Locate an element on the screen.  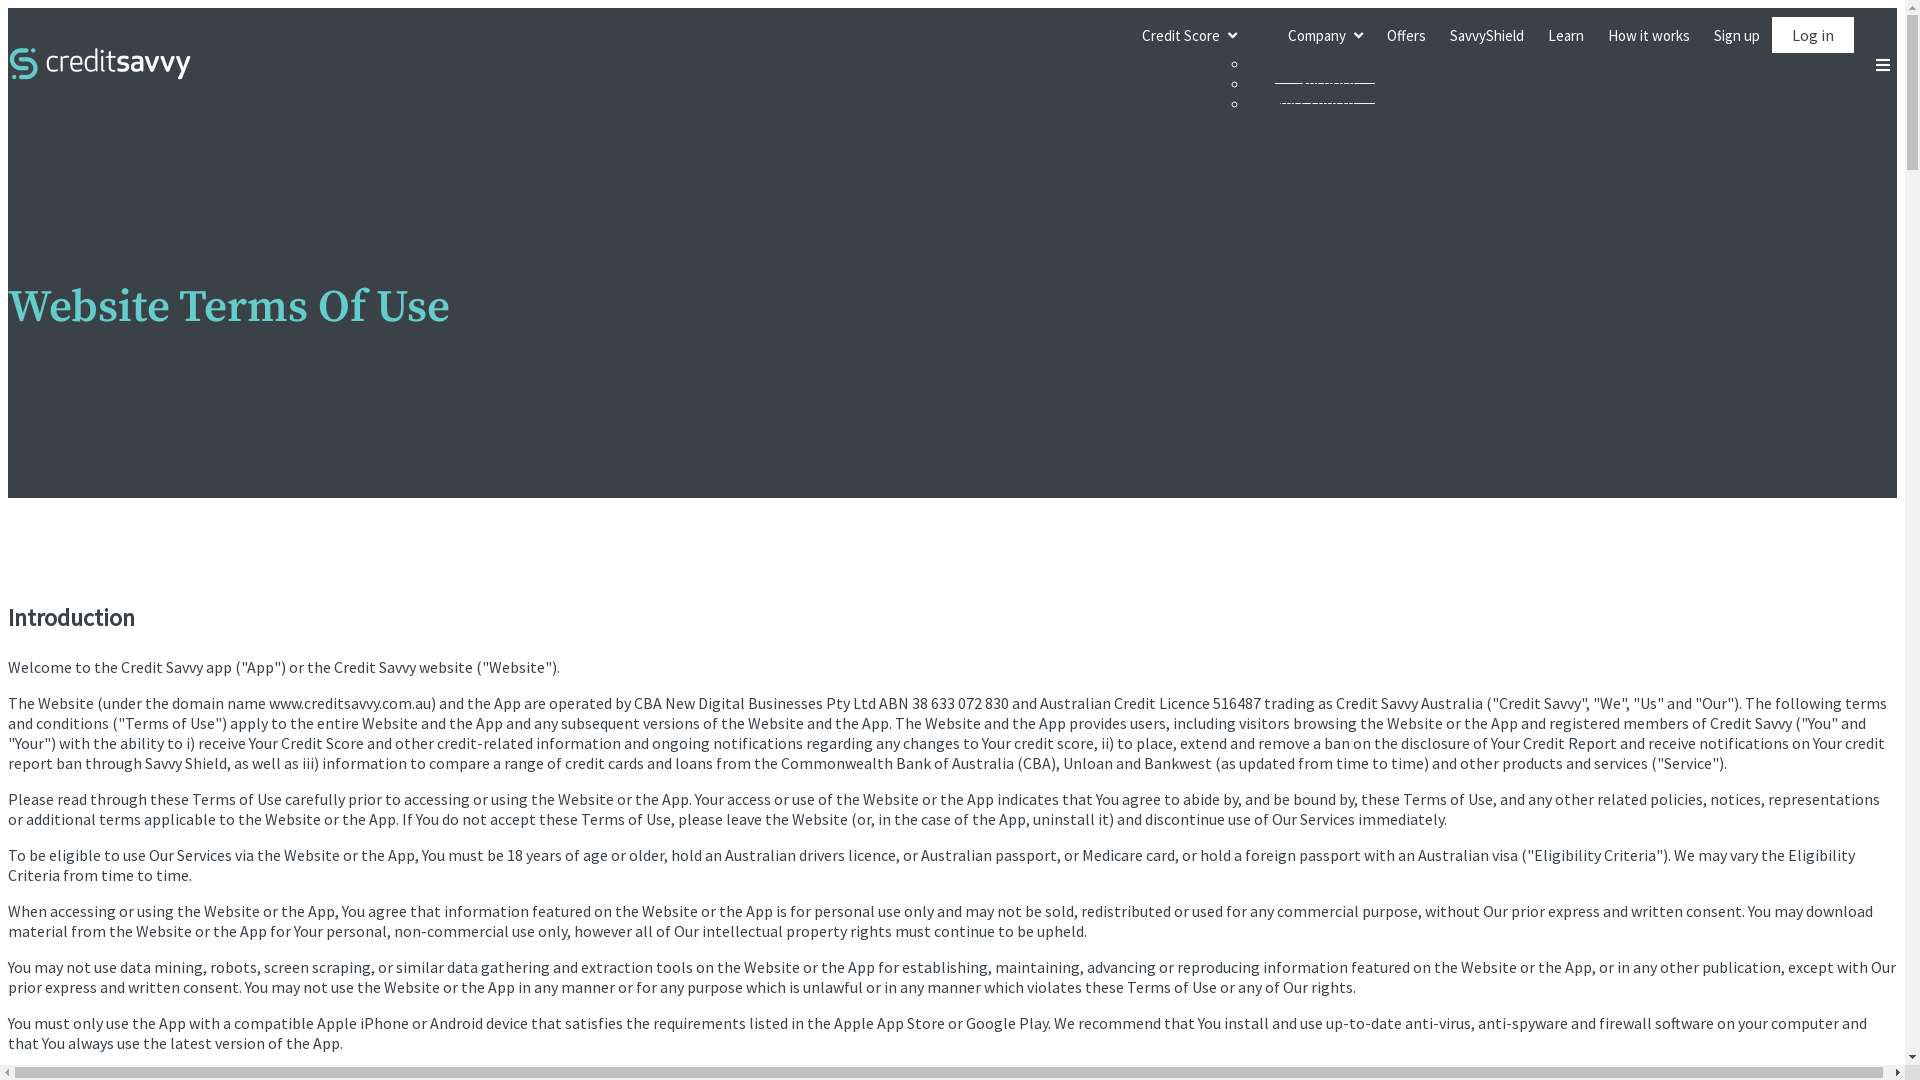
Company is located at coordinates (1312, 36).